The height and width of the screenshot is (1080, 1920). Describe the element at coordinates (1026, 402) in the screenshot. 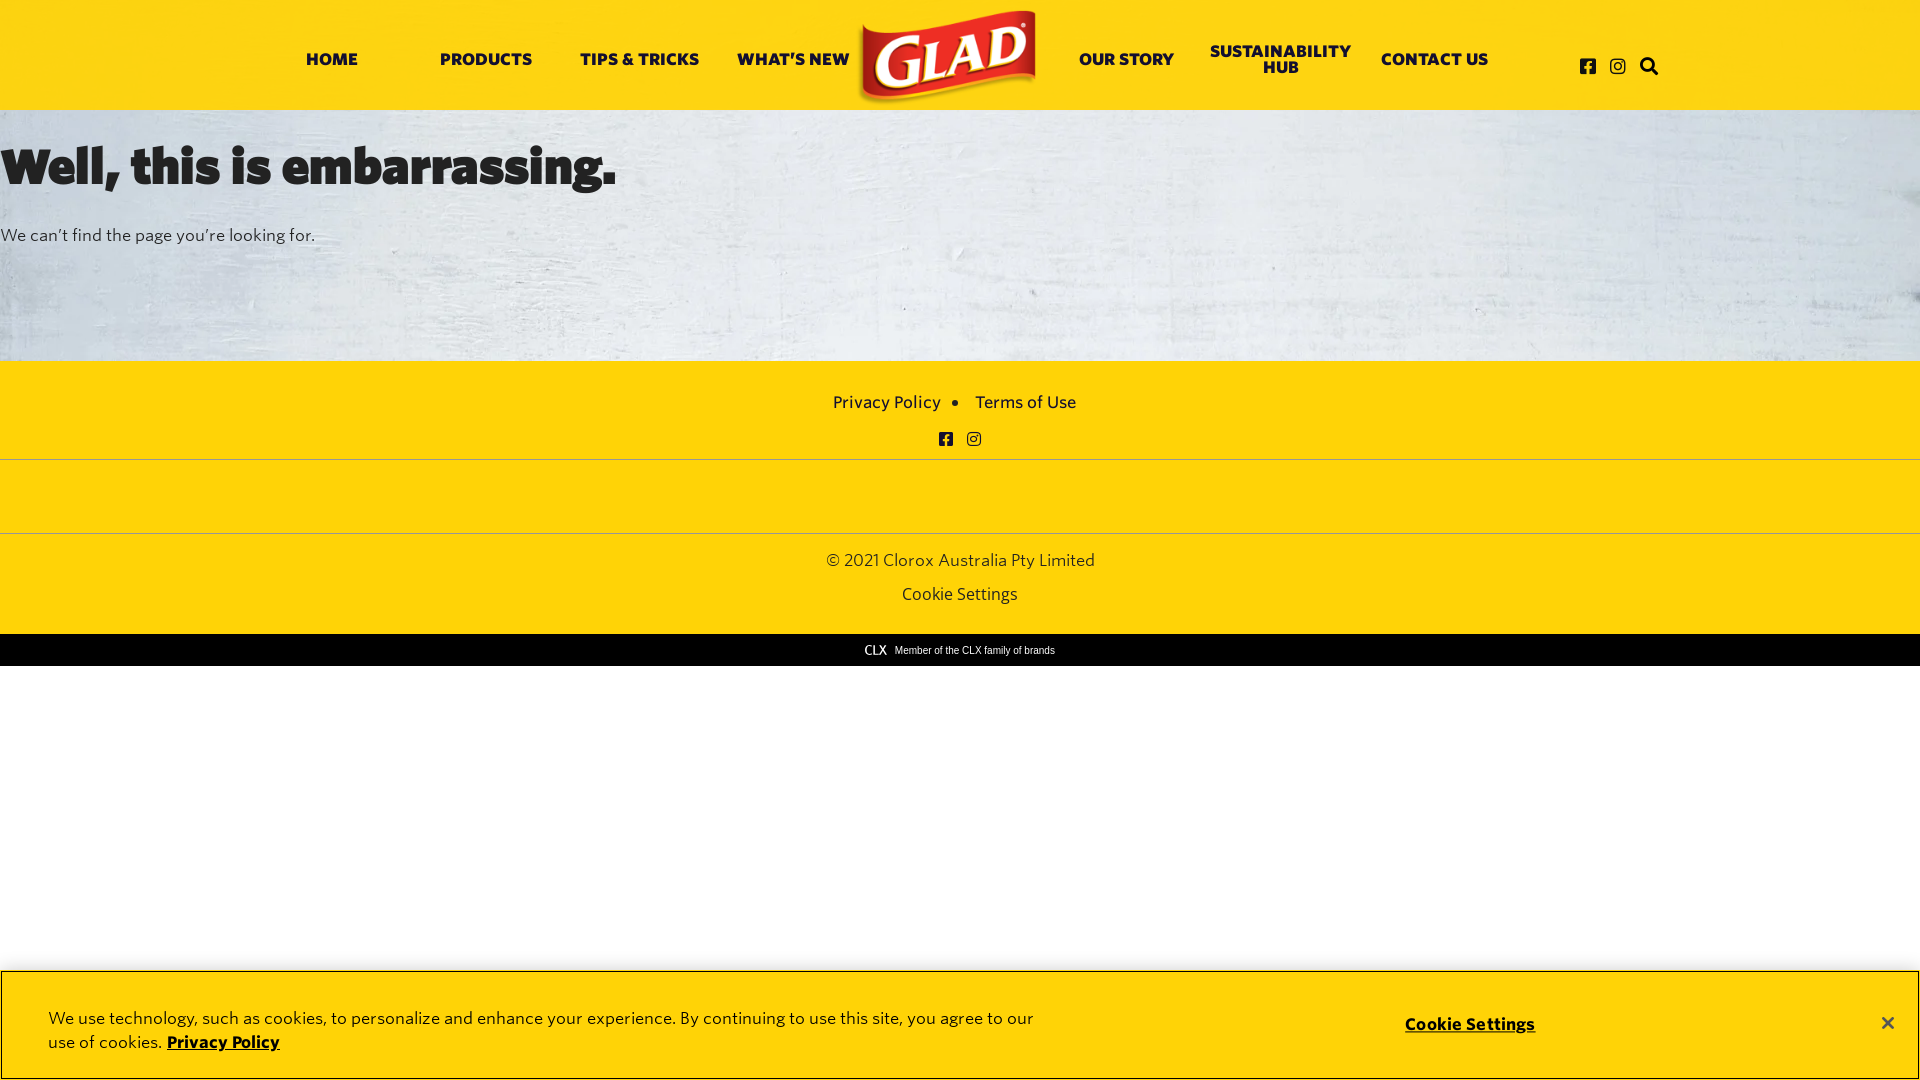

I see `Terms of Use` at that location.